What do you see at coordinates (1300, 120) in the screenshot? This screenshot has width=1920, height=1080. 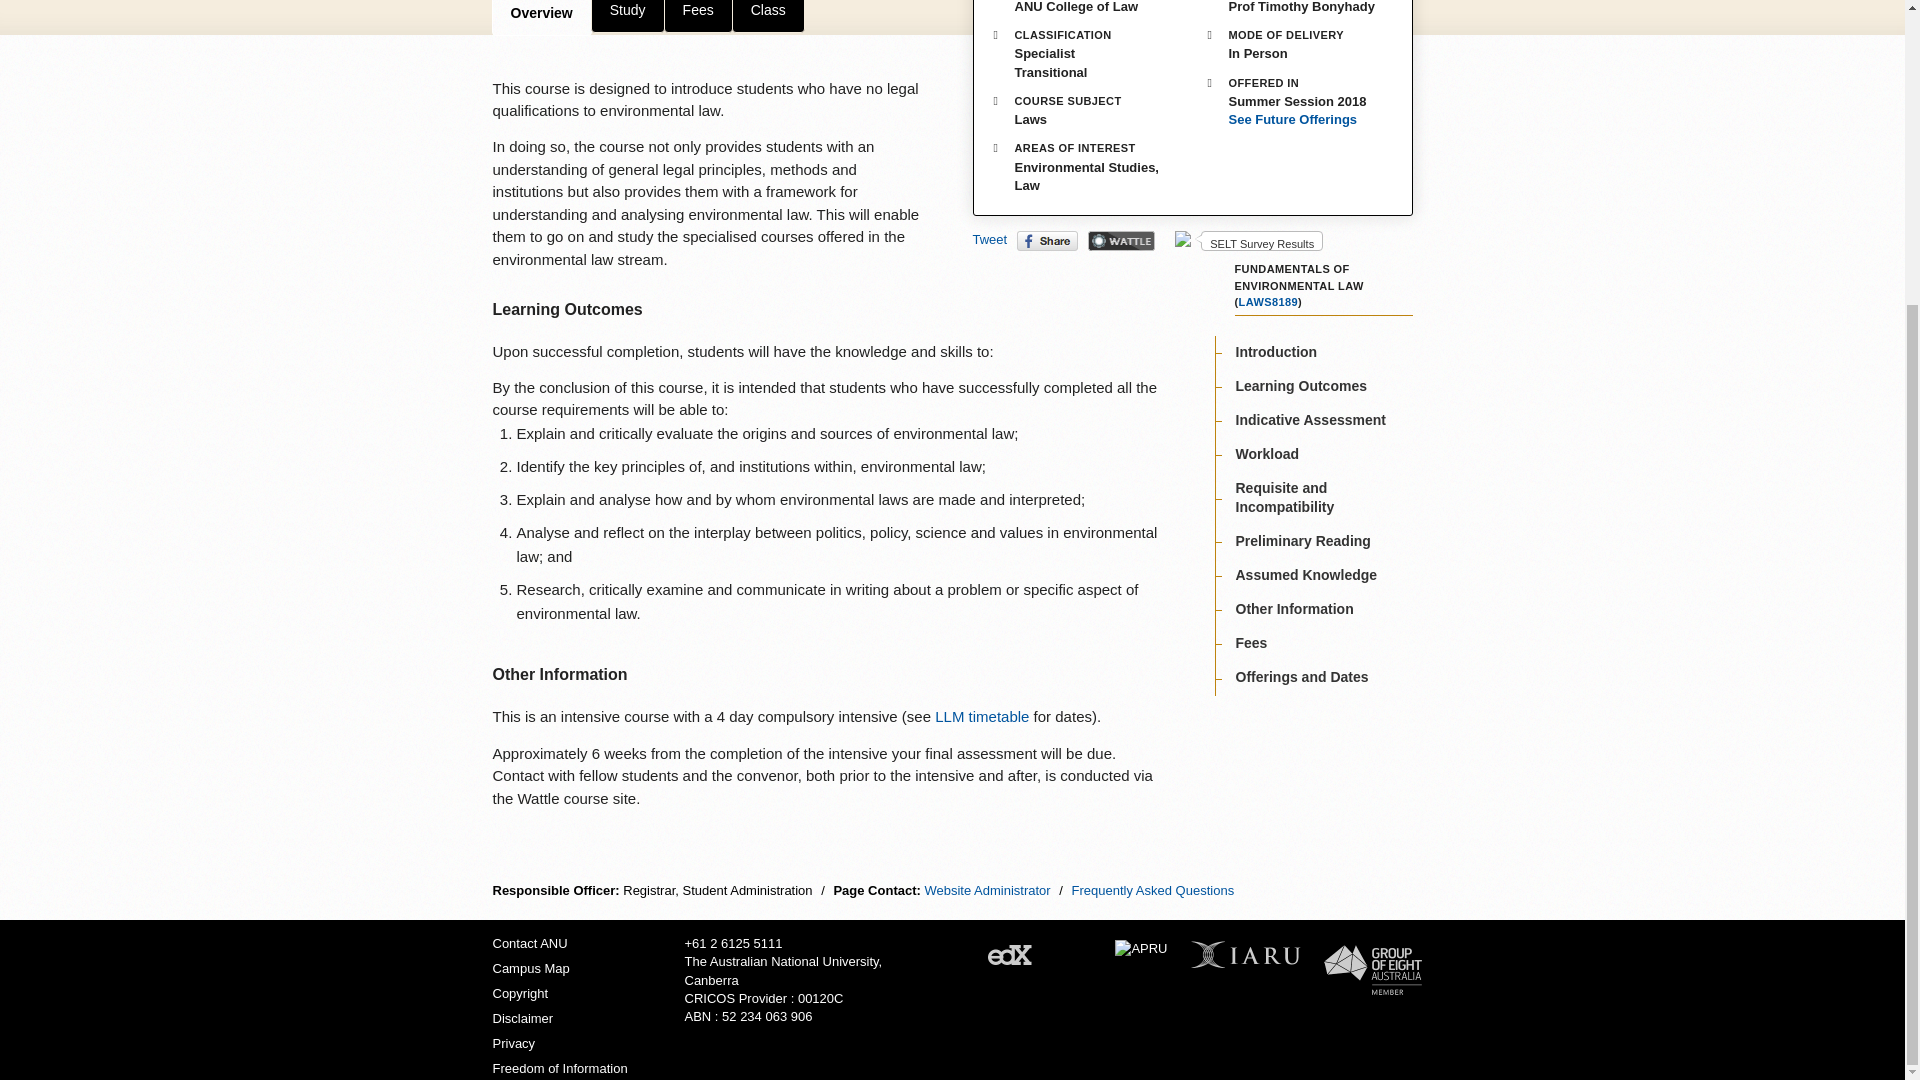 I see `See Future Offerings` at bounding box center [1300, 120].